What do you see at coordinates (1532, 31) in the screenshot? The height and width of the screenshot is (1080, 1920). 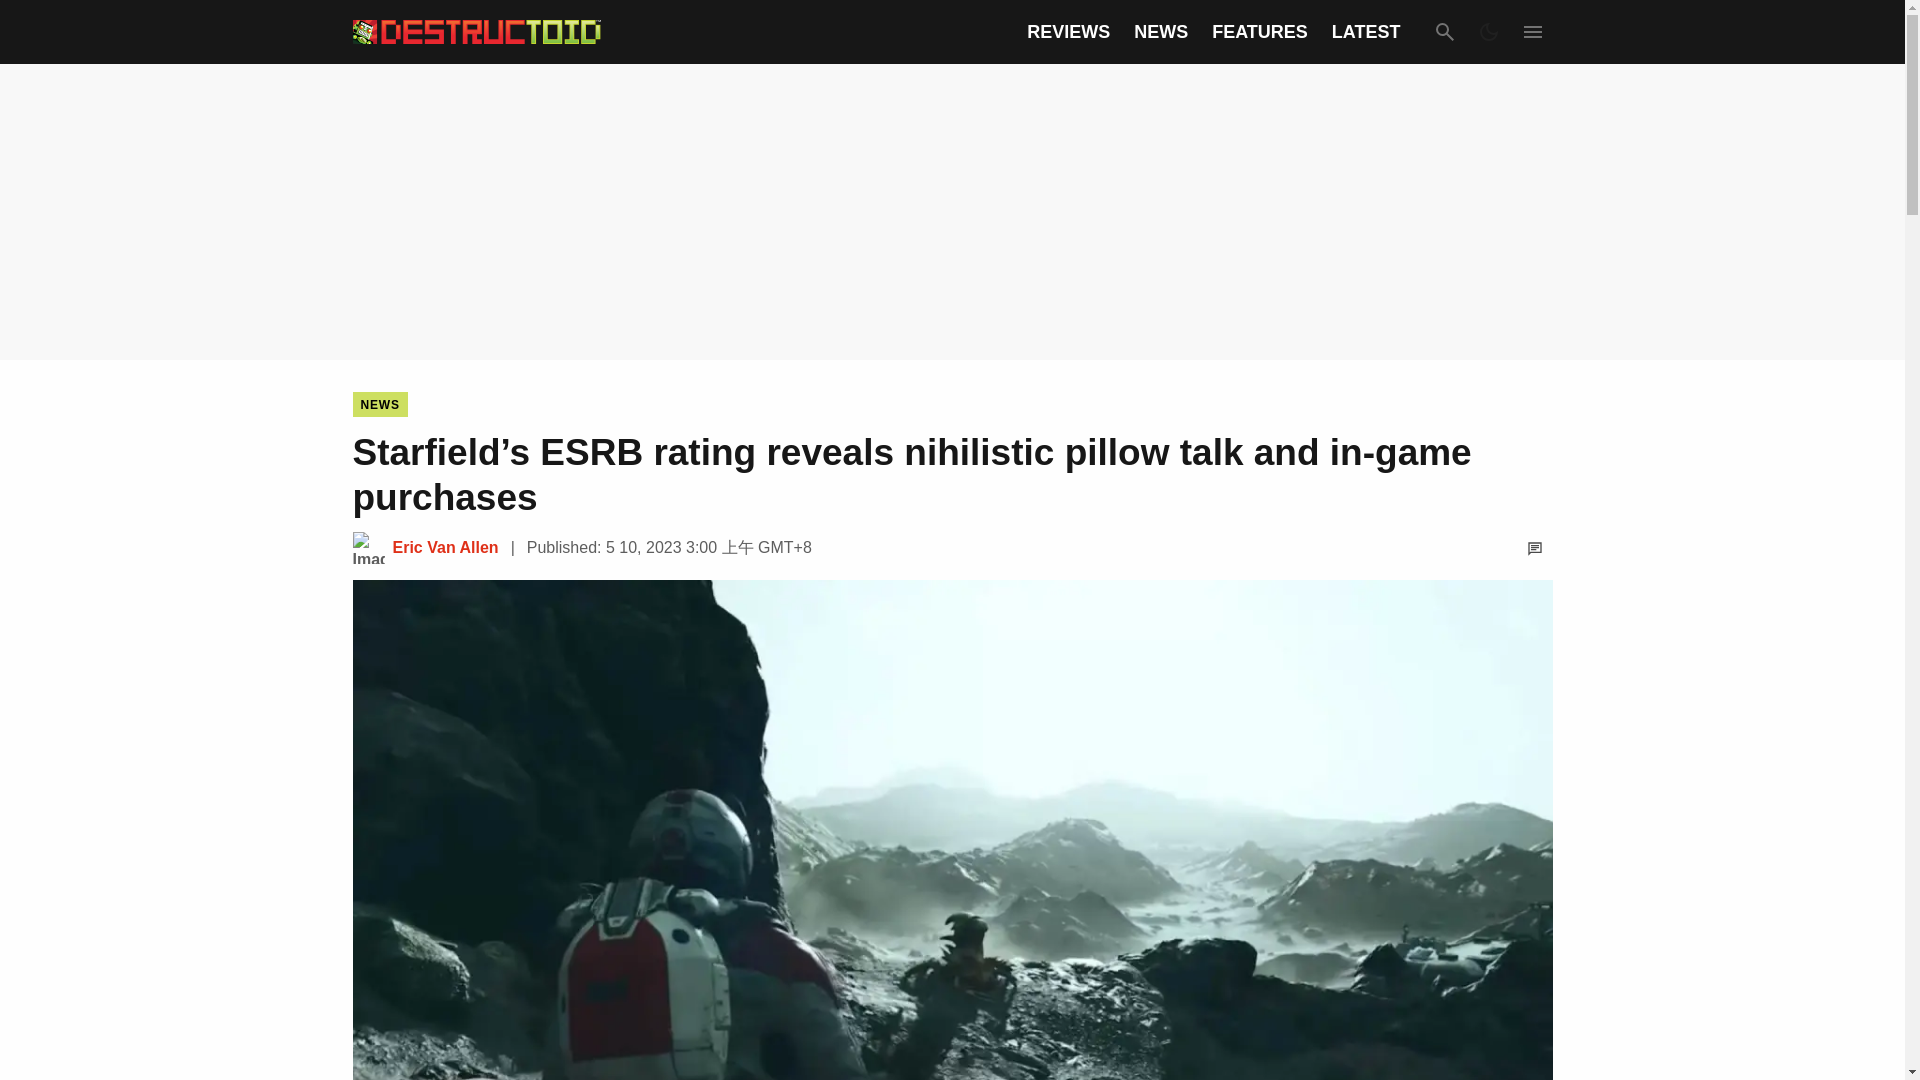 I see `Expand Menu` at bounding box center [1532, 31].